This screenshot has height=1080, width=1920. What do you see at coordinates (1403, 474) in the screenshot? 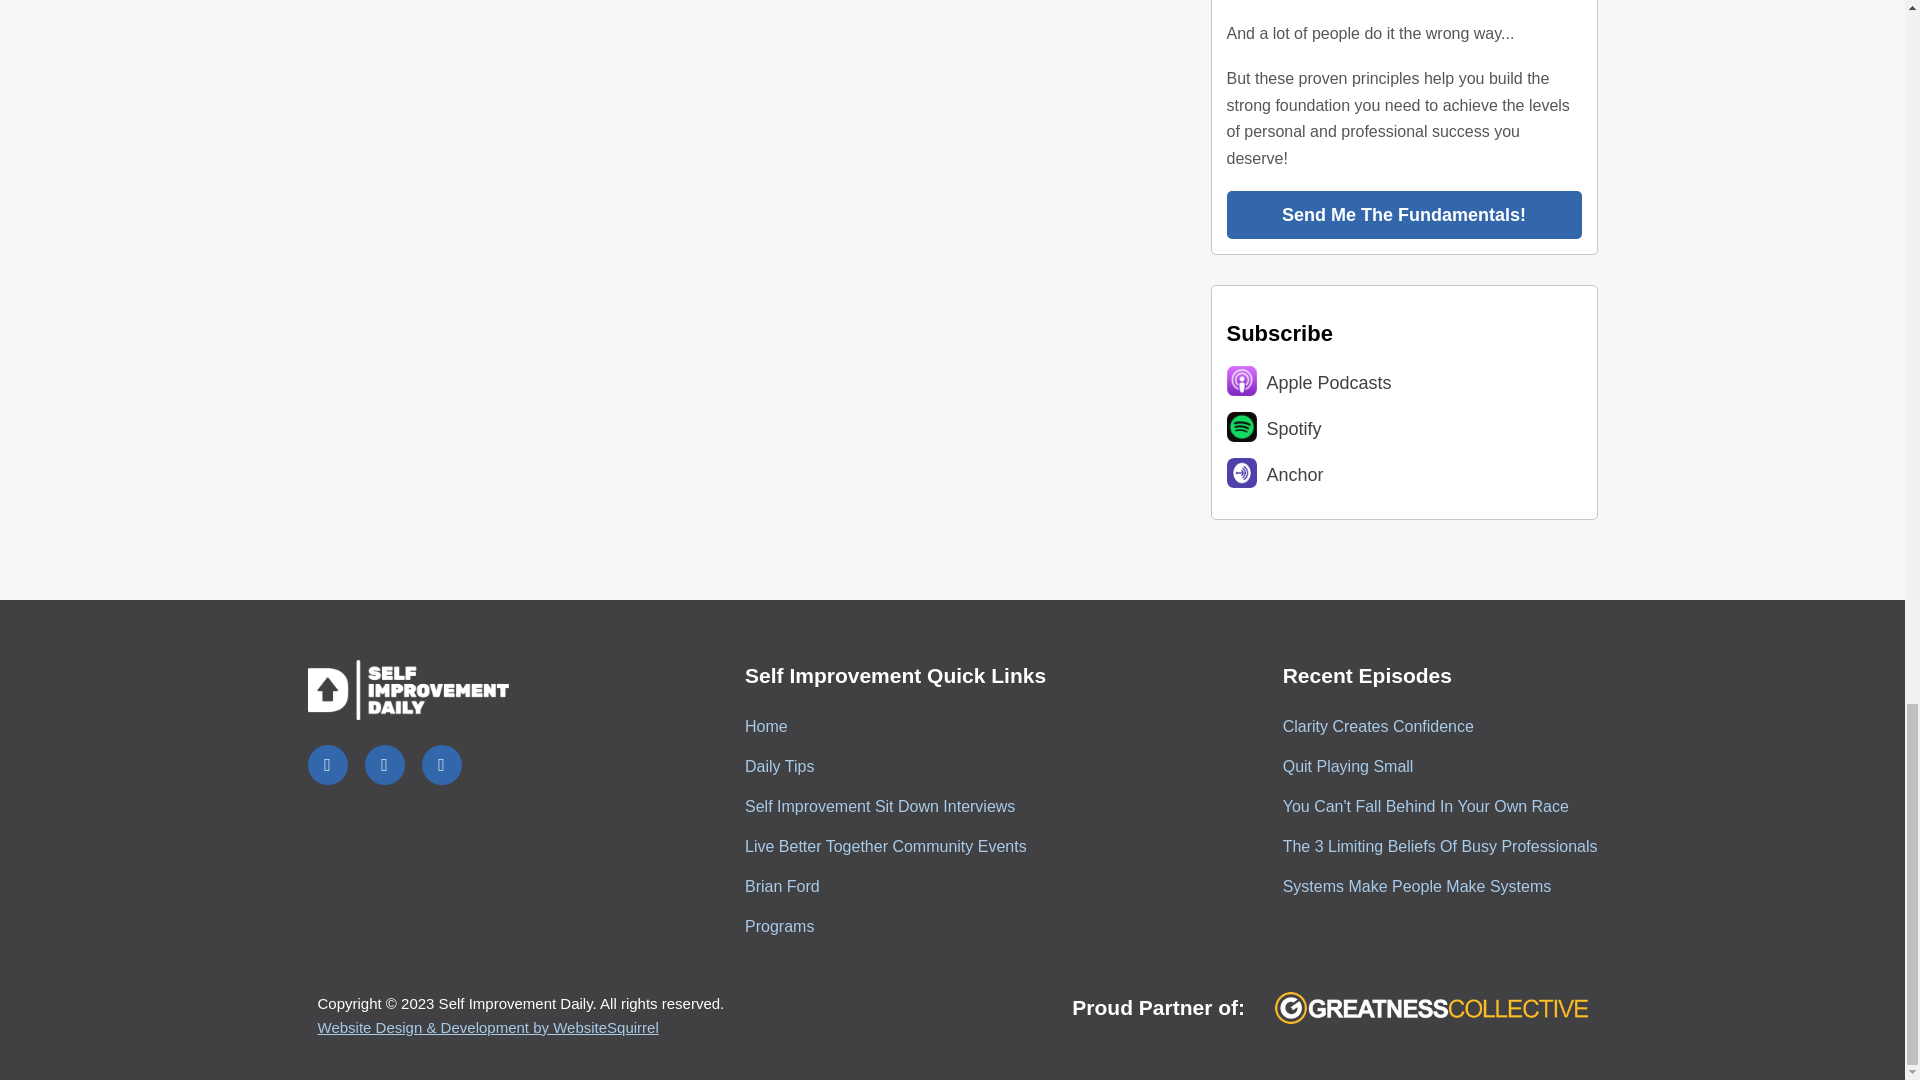
I see `Anchor` at bounding box center [1403, 474].